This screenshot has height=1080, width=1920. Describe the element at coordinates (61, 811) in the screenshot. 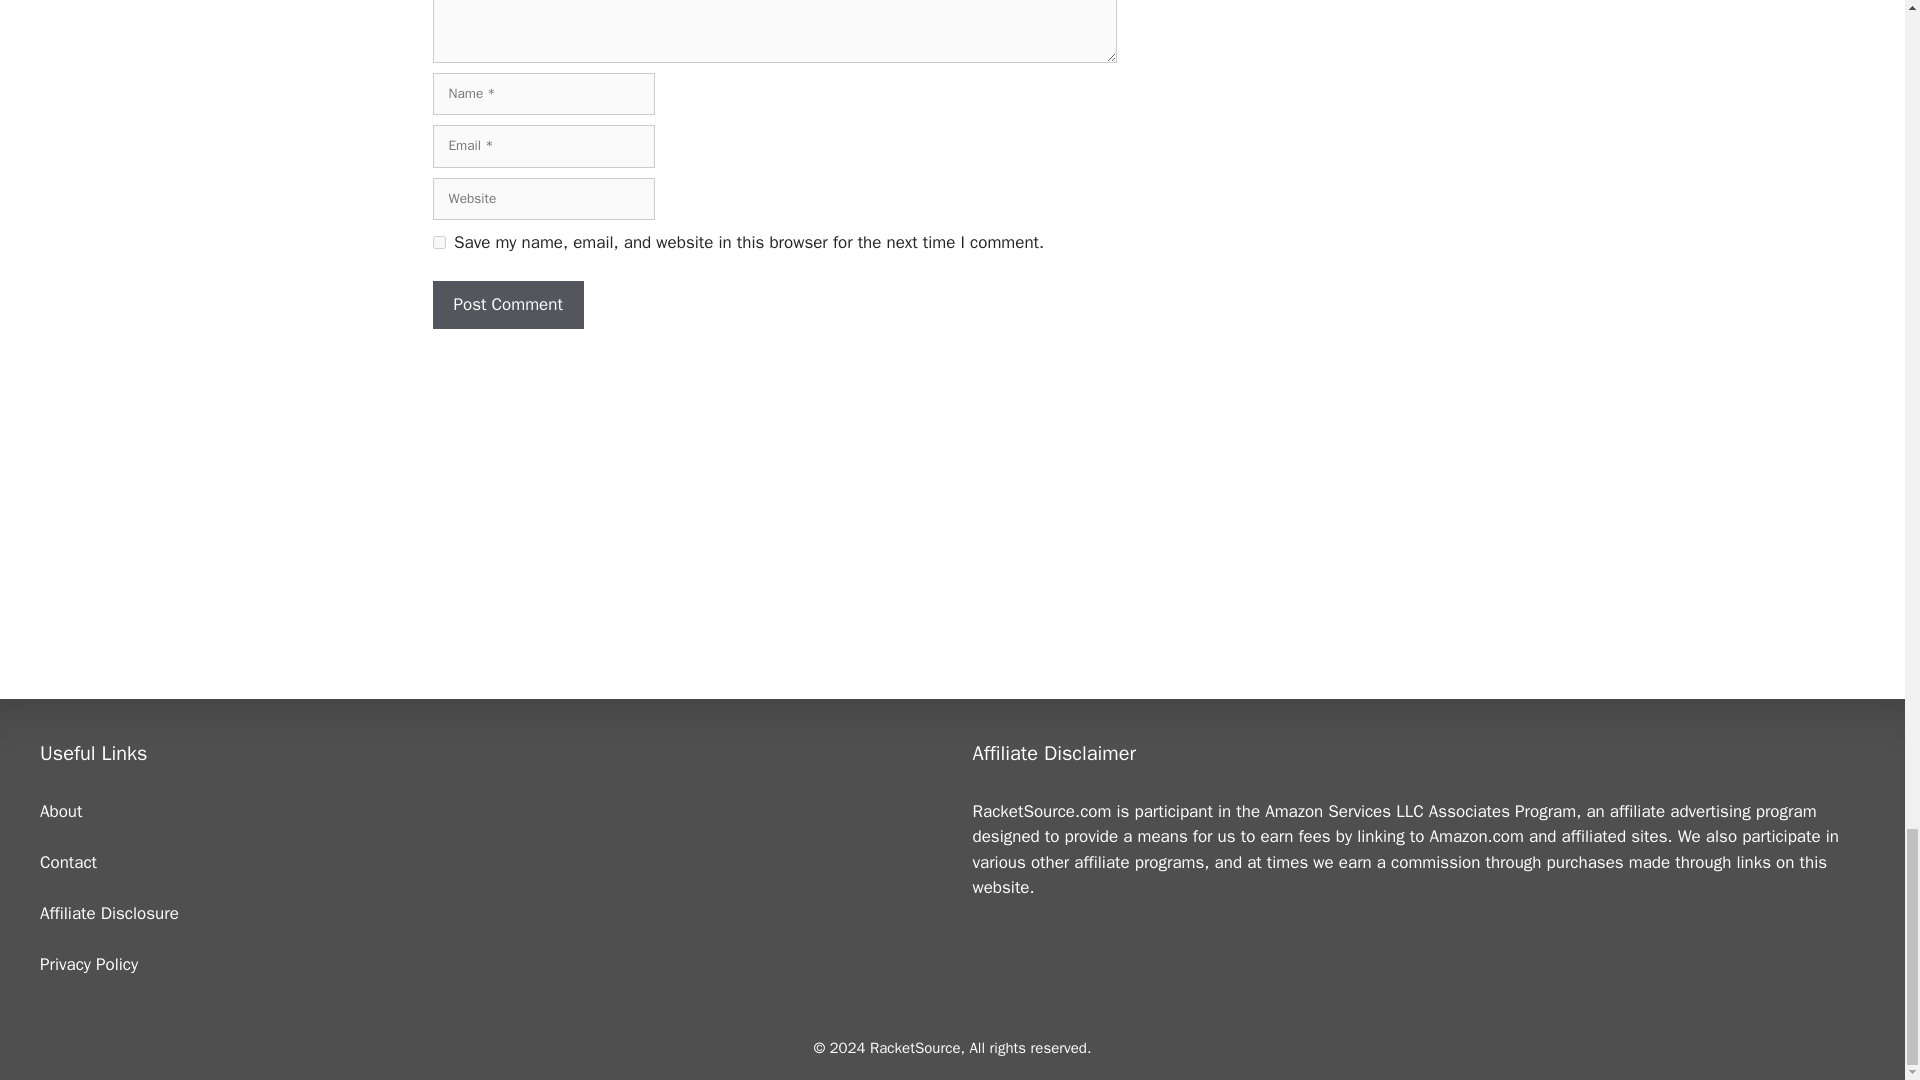

I see `About` at that location.